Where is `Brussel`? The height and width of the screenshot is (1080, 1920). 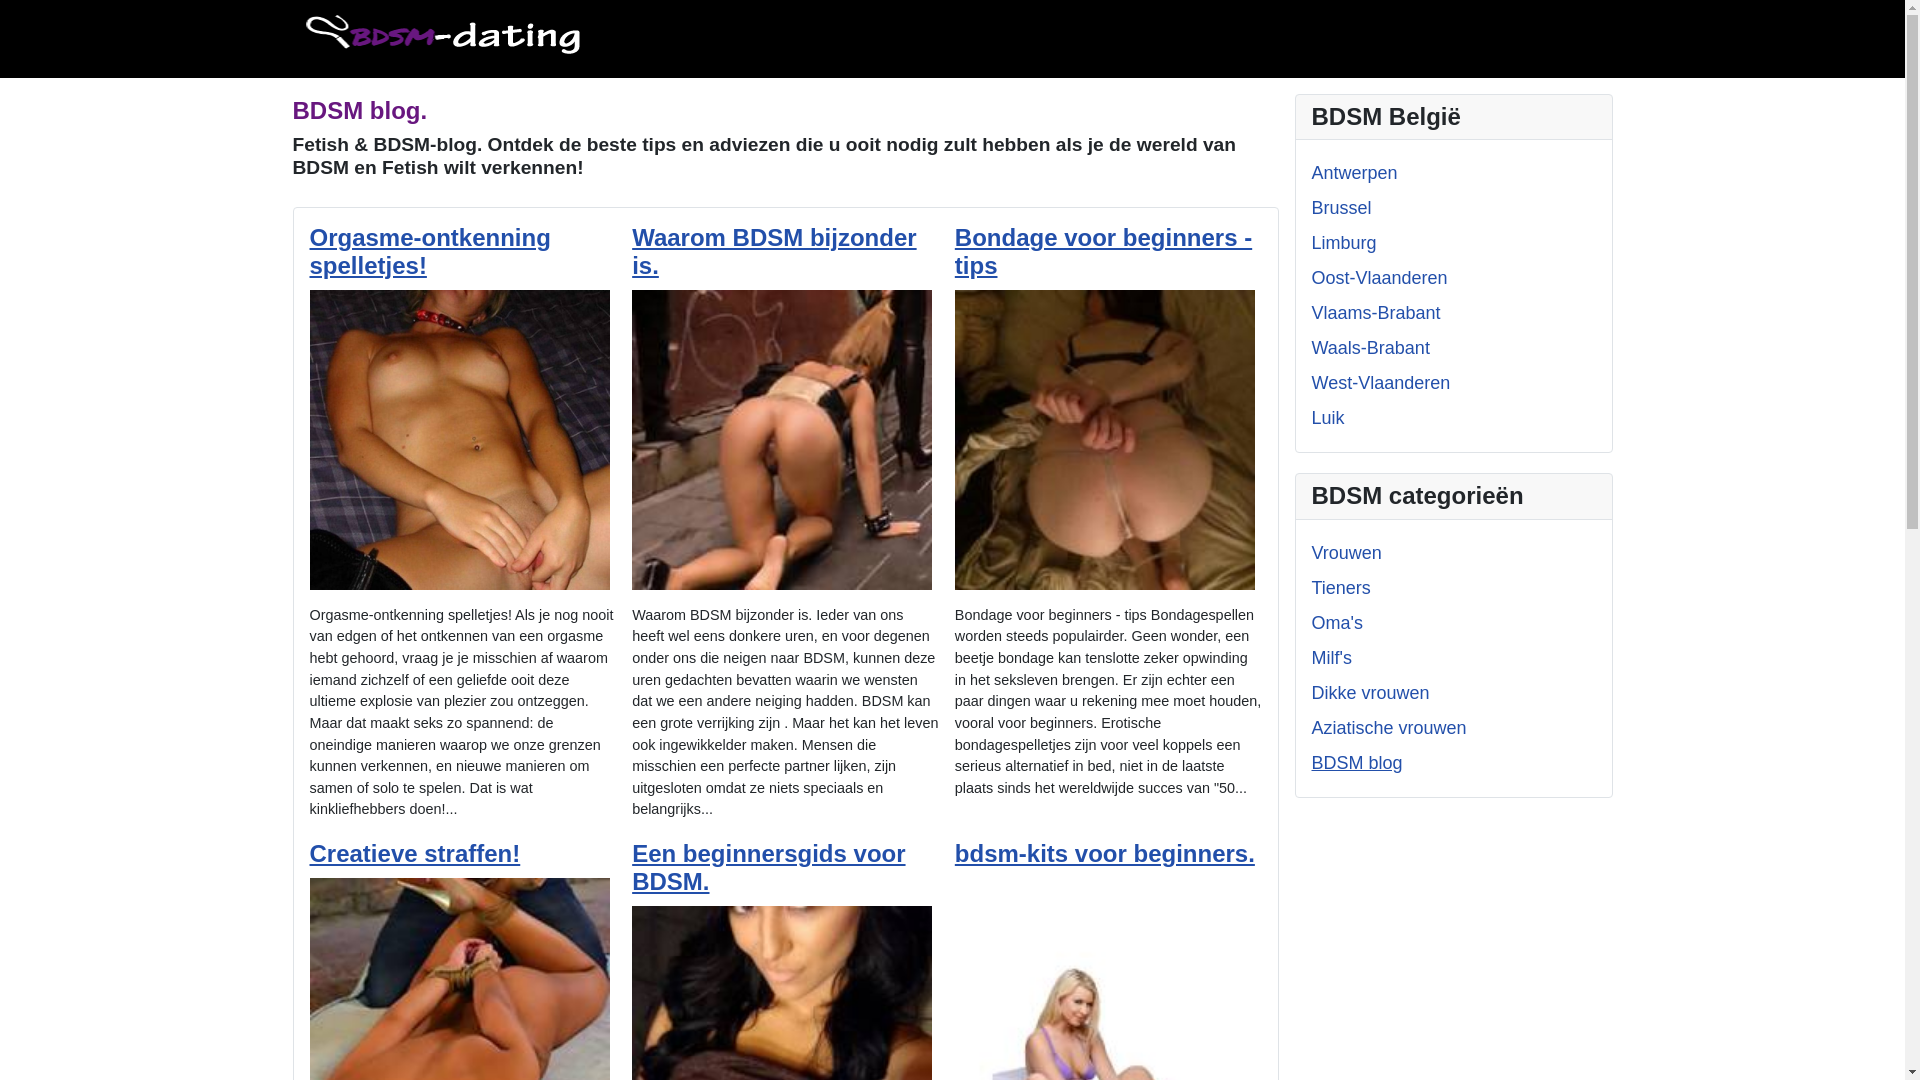 Brussel is located at coordinates (1342, 208).